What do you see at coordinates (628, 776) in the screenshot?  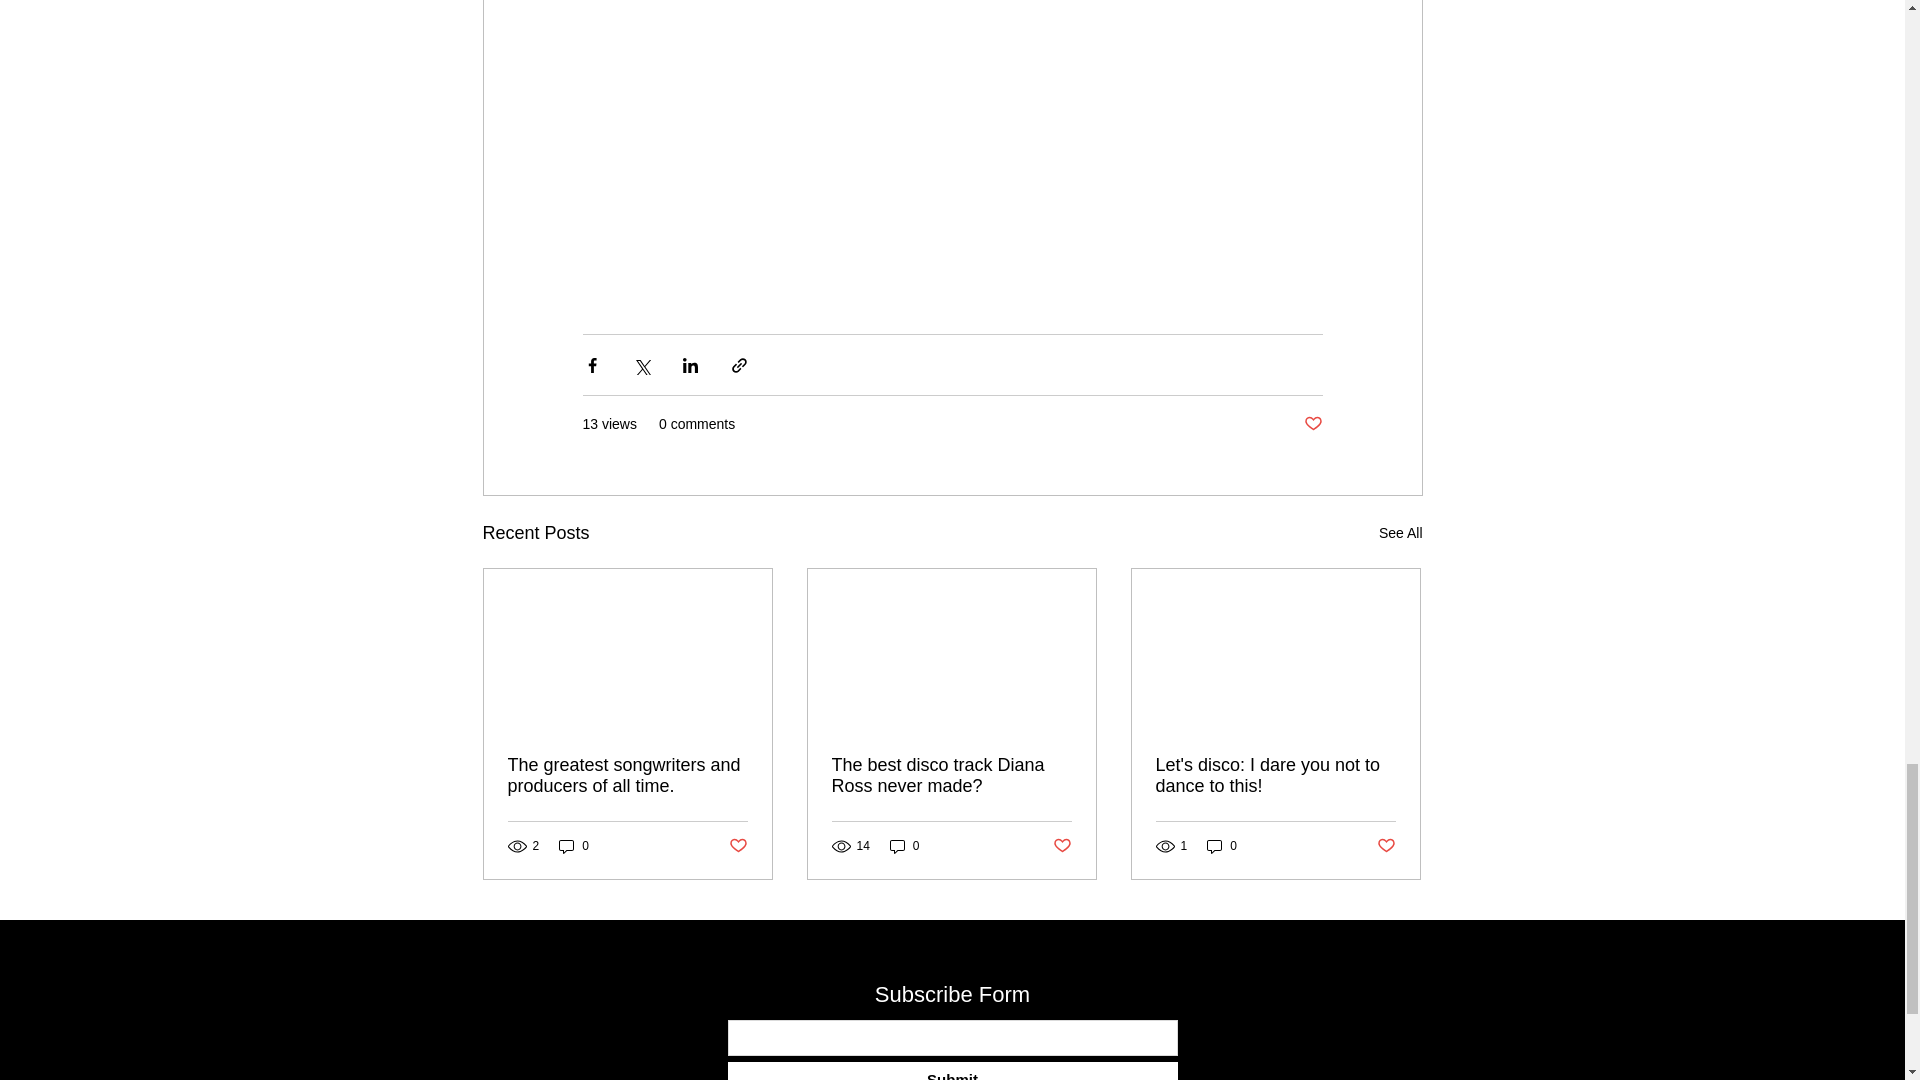 I see `The greatest songwriters and producers of all time.` at bounding box center [628, 776].